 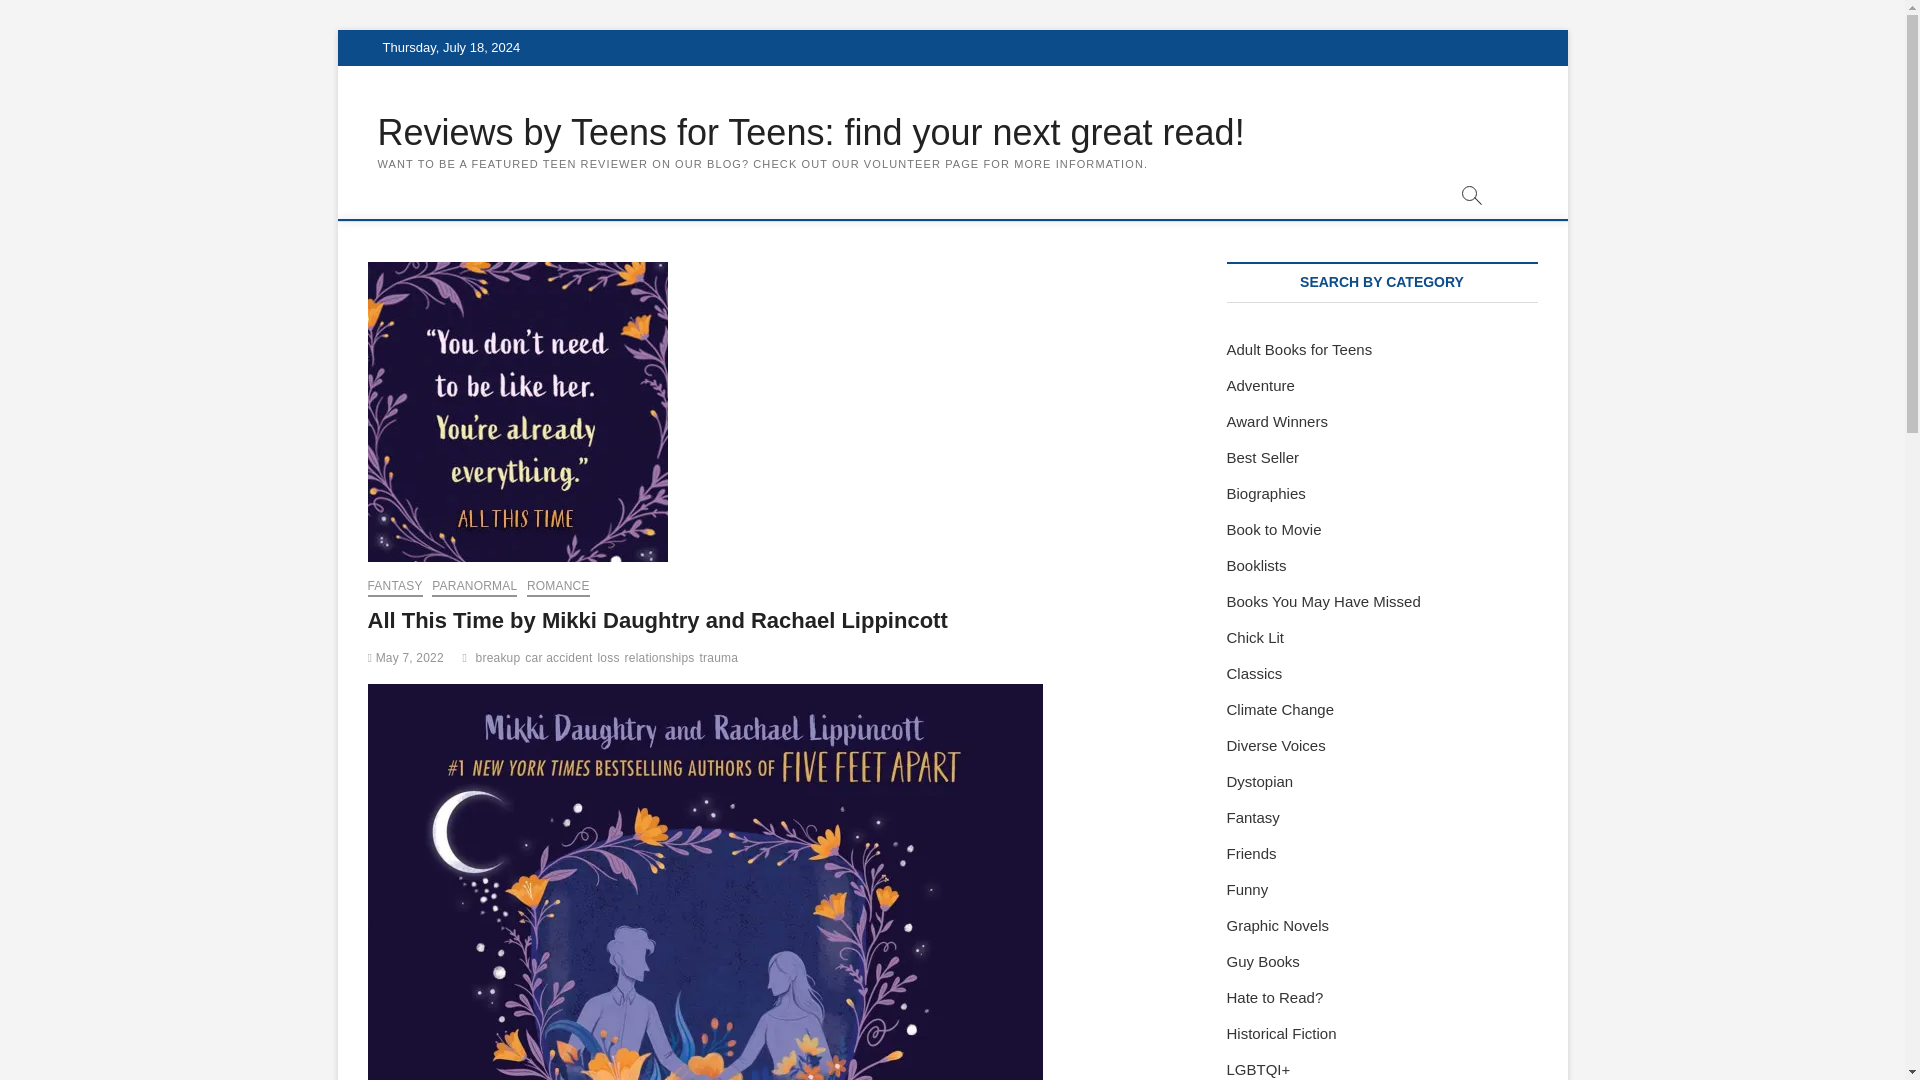 I want to click on PARANORMAL, so click(x=474, y=588).